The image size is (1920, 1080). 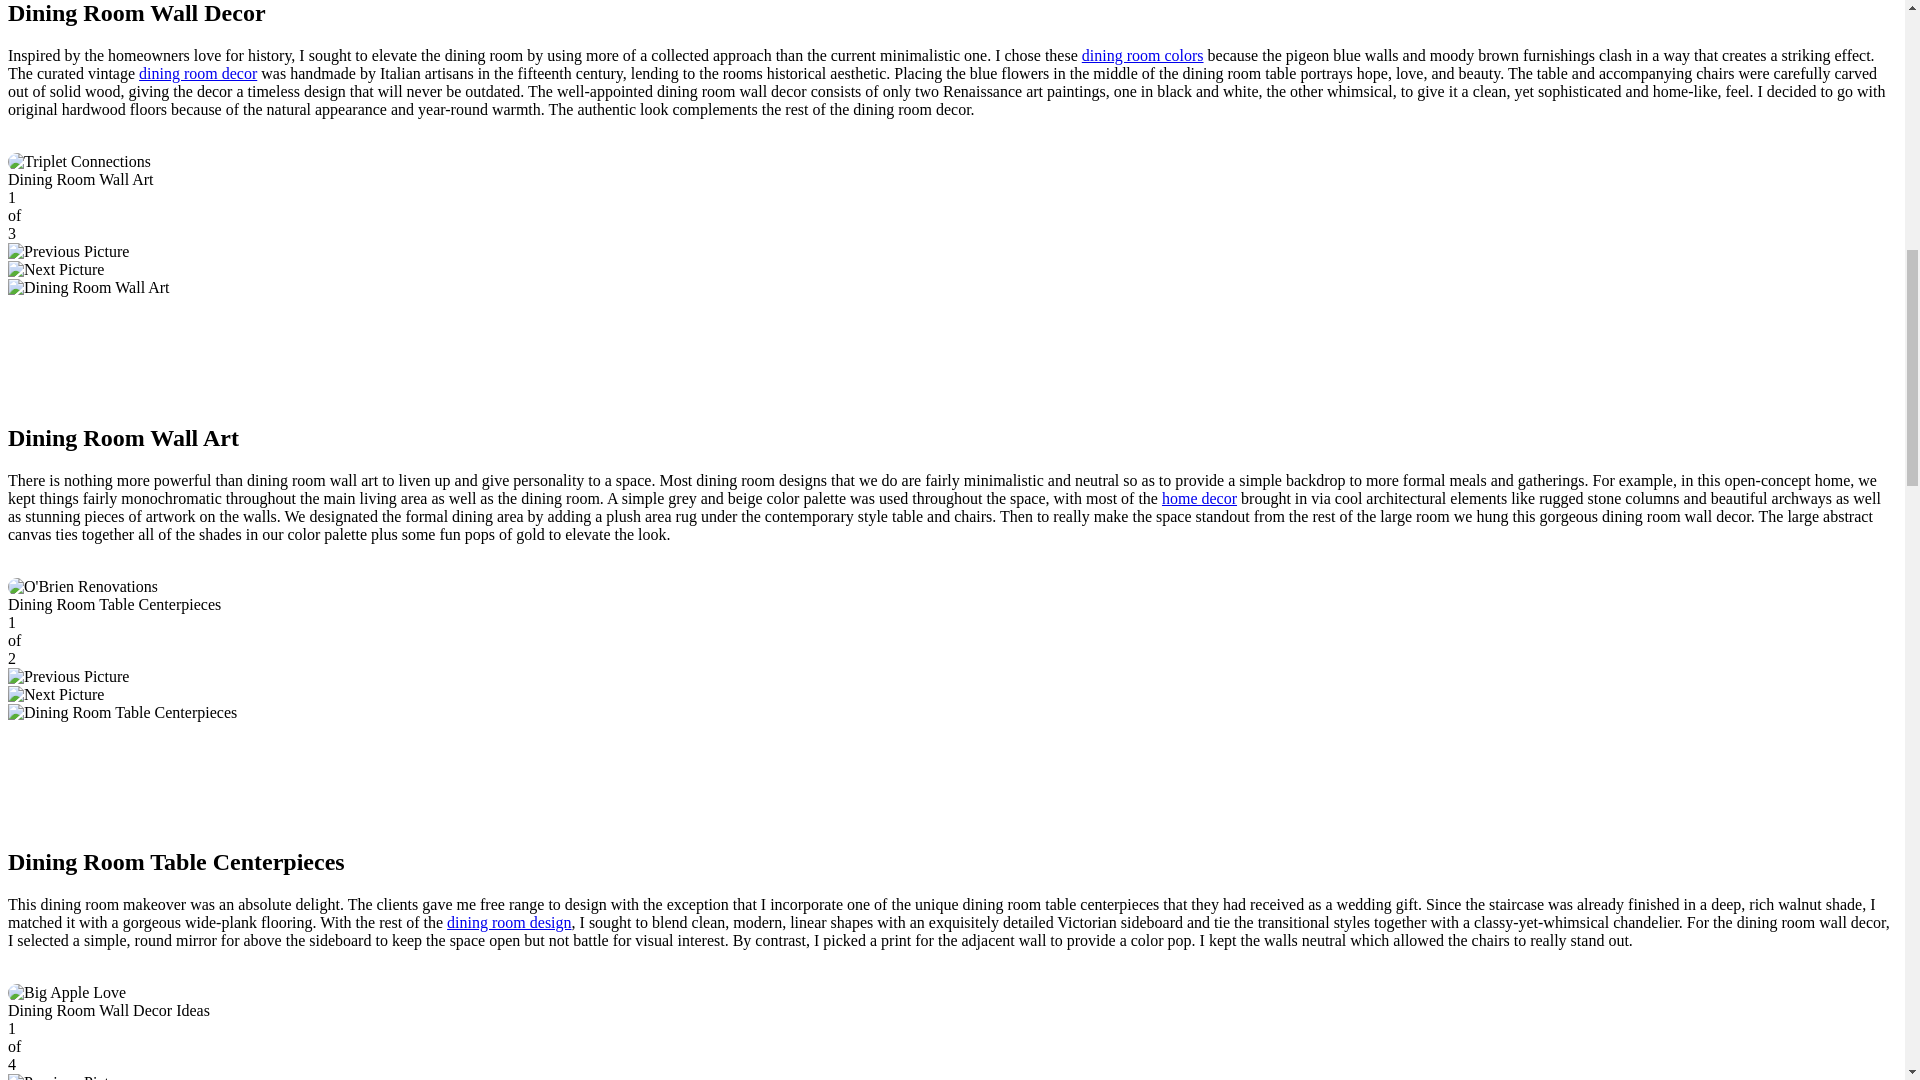 What do you see at coordinates (1142, 55) in the screenshot?
I see `dining room colors` at bounding box center [1142, 55].